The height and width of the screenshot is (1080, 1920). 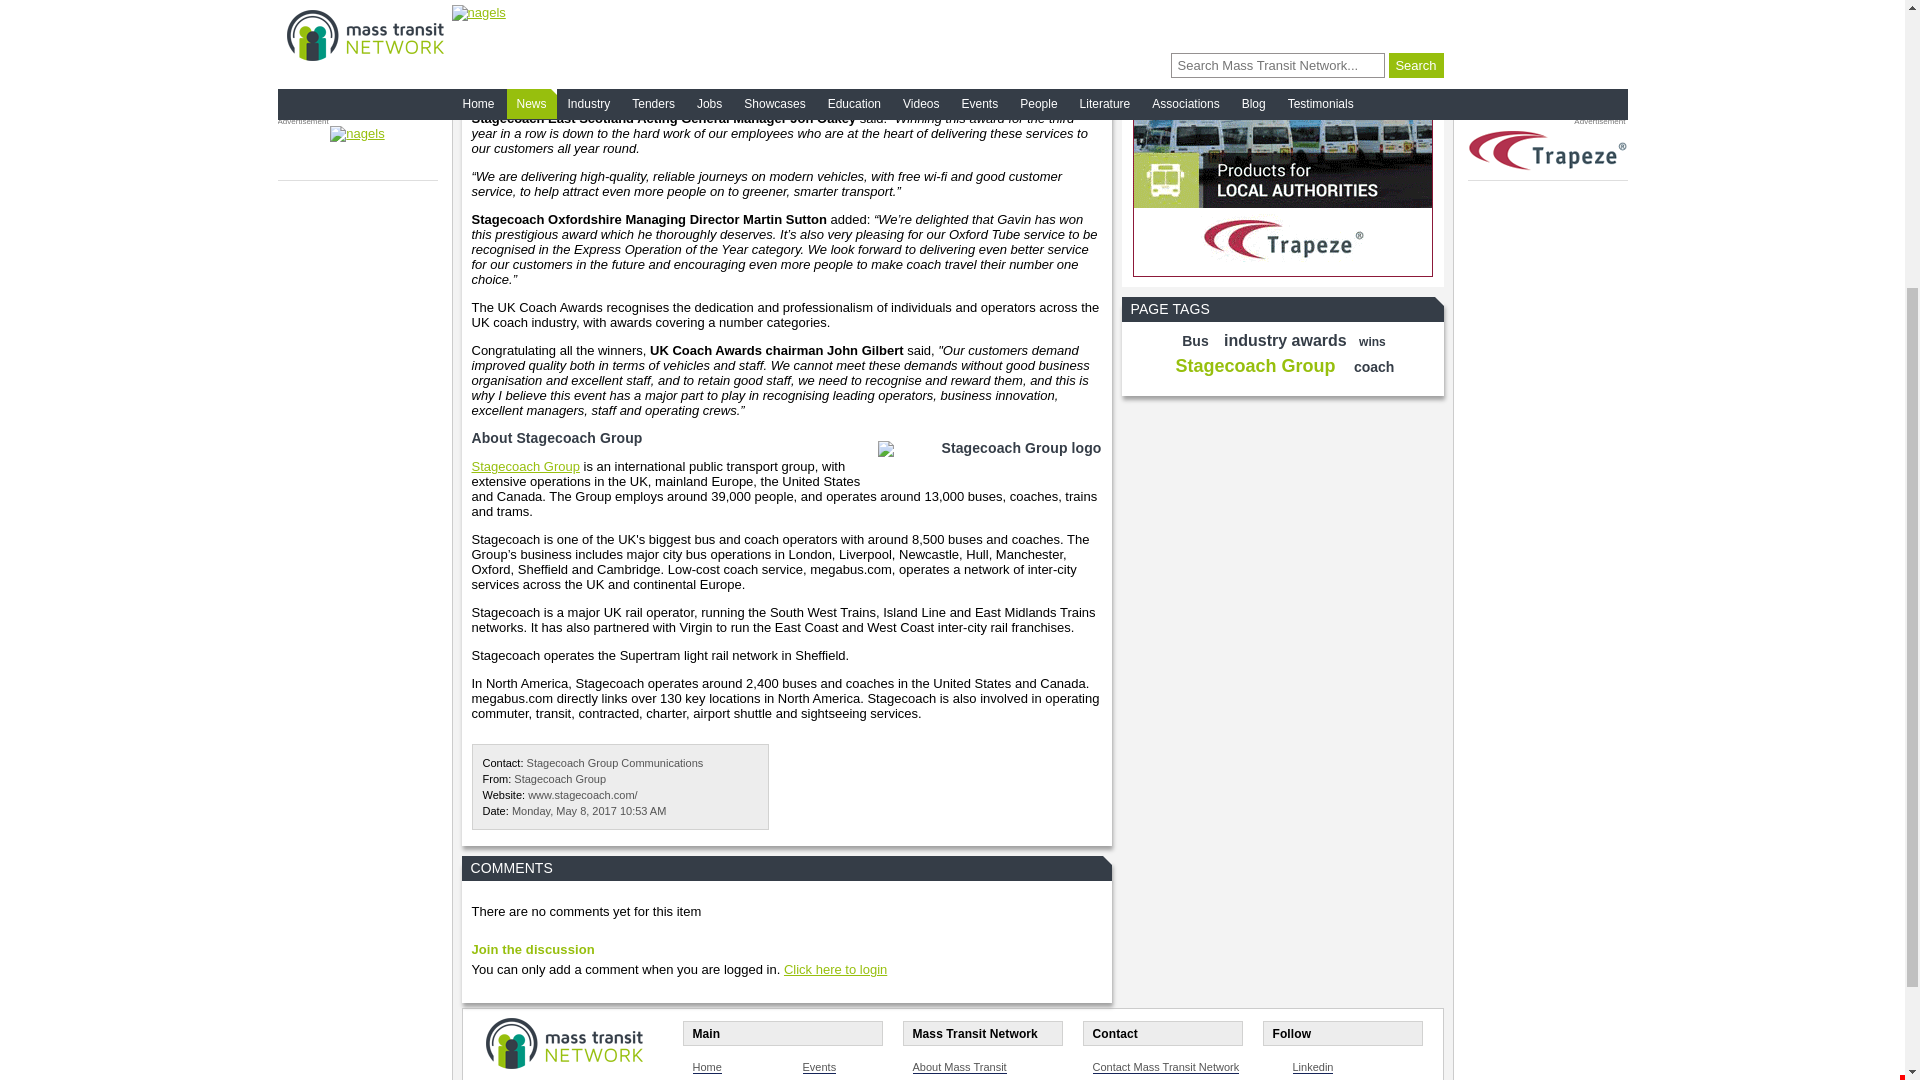 I want to click on Home, so click(x=706, y=1066).